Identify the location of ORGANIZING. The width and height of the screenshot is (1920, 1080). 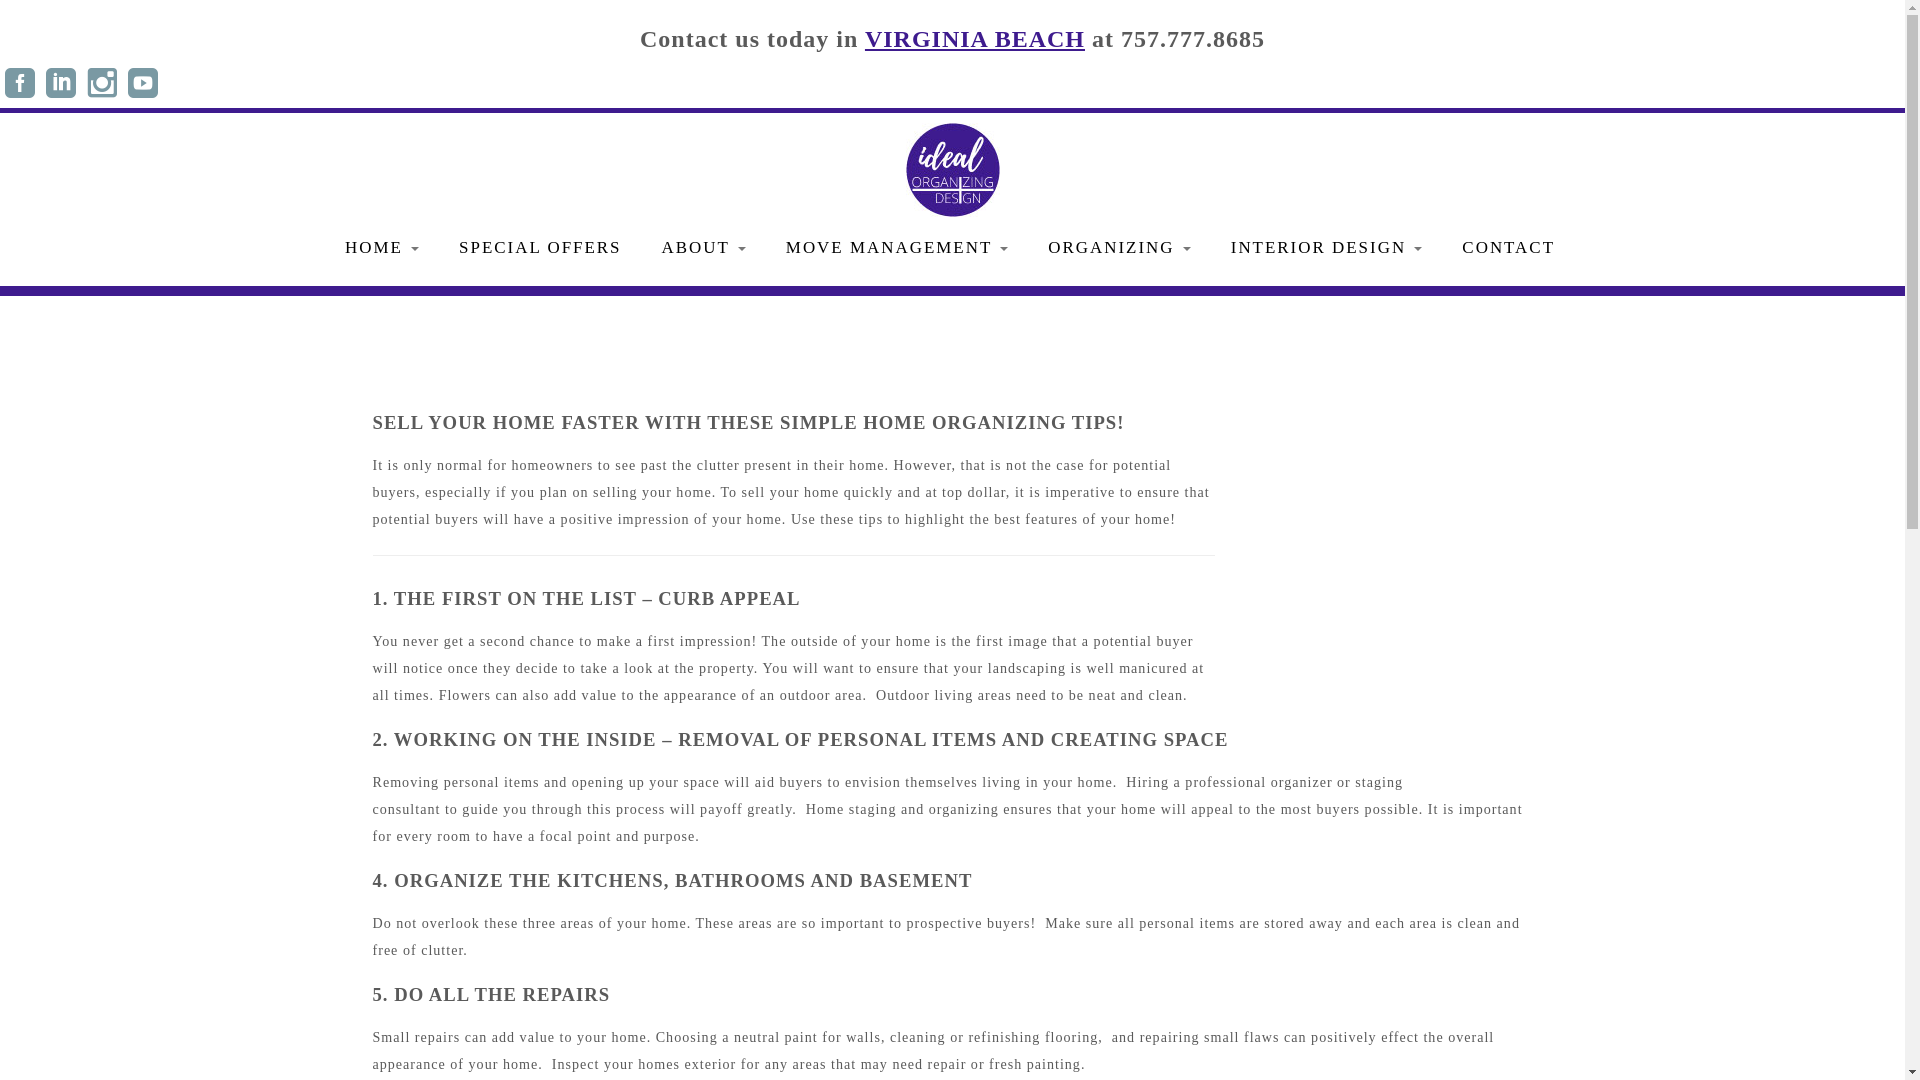
(1119, 248).